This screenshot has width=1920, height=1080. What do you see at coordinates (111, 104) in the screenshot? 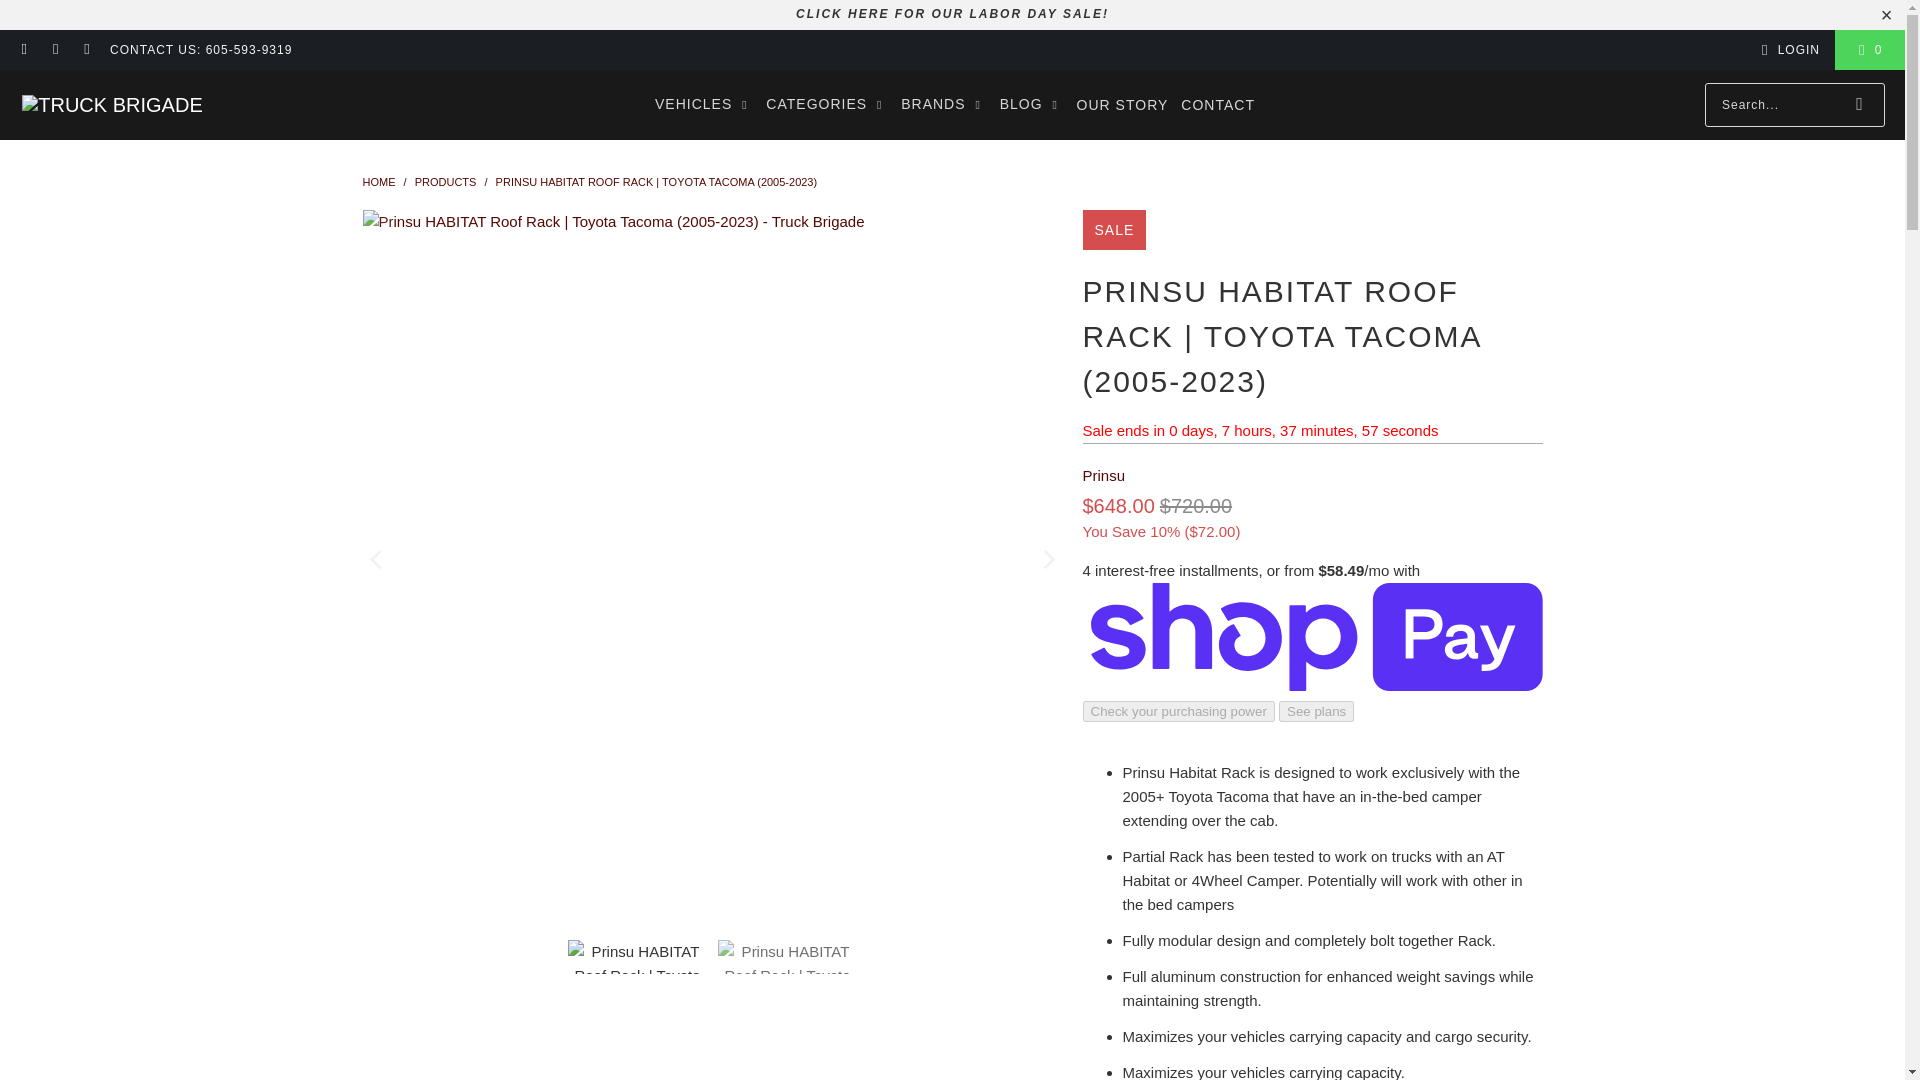
I see `Truck Brigade` at bounding box center [111, 104].